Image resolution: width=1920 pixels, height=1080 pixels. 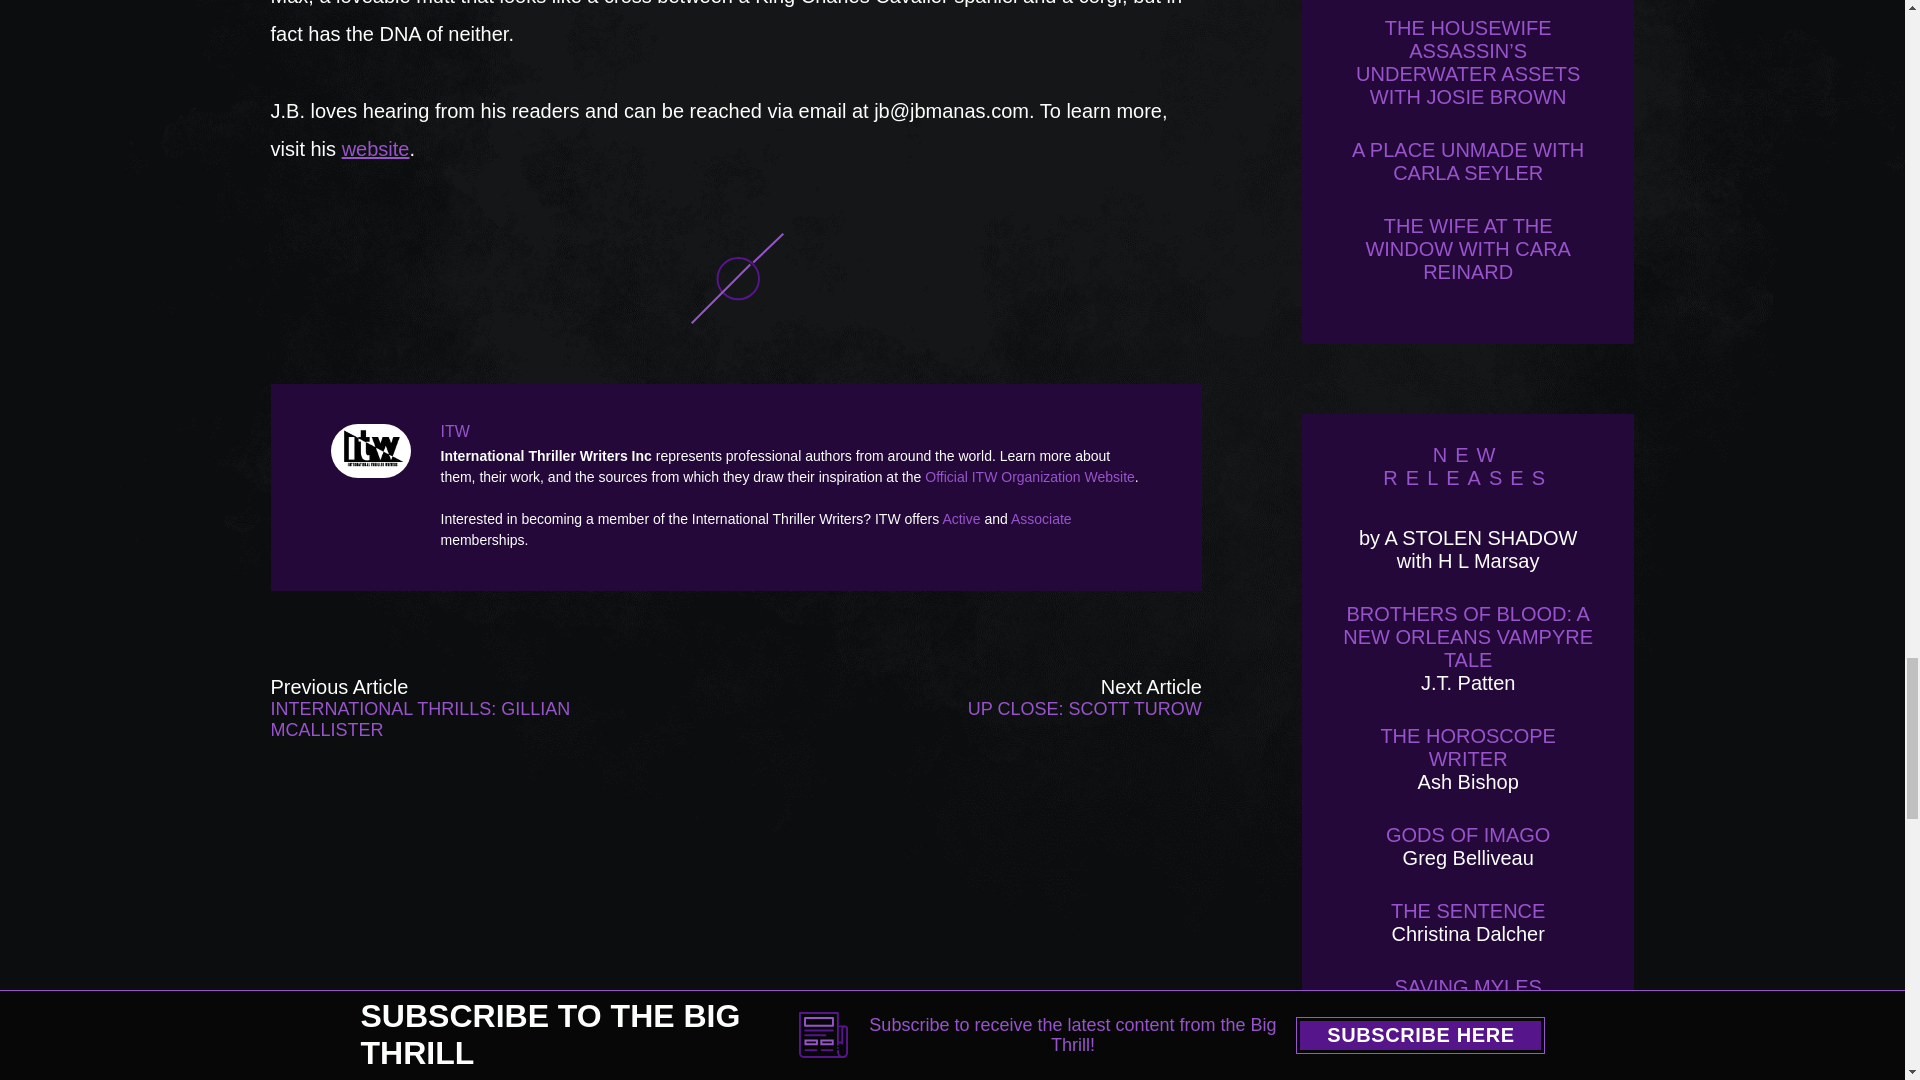 I want to click on ITW, so click(x=375, y=451).